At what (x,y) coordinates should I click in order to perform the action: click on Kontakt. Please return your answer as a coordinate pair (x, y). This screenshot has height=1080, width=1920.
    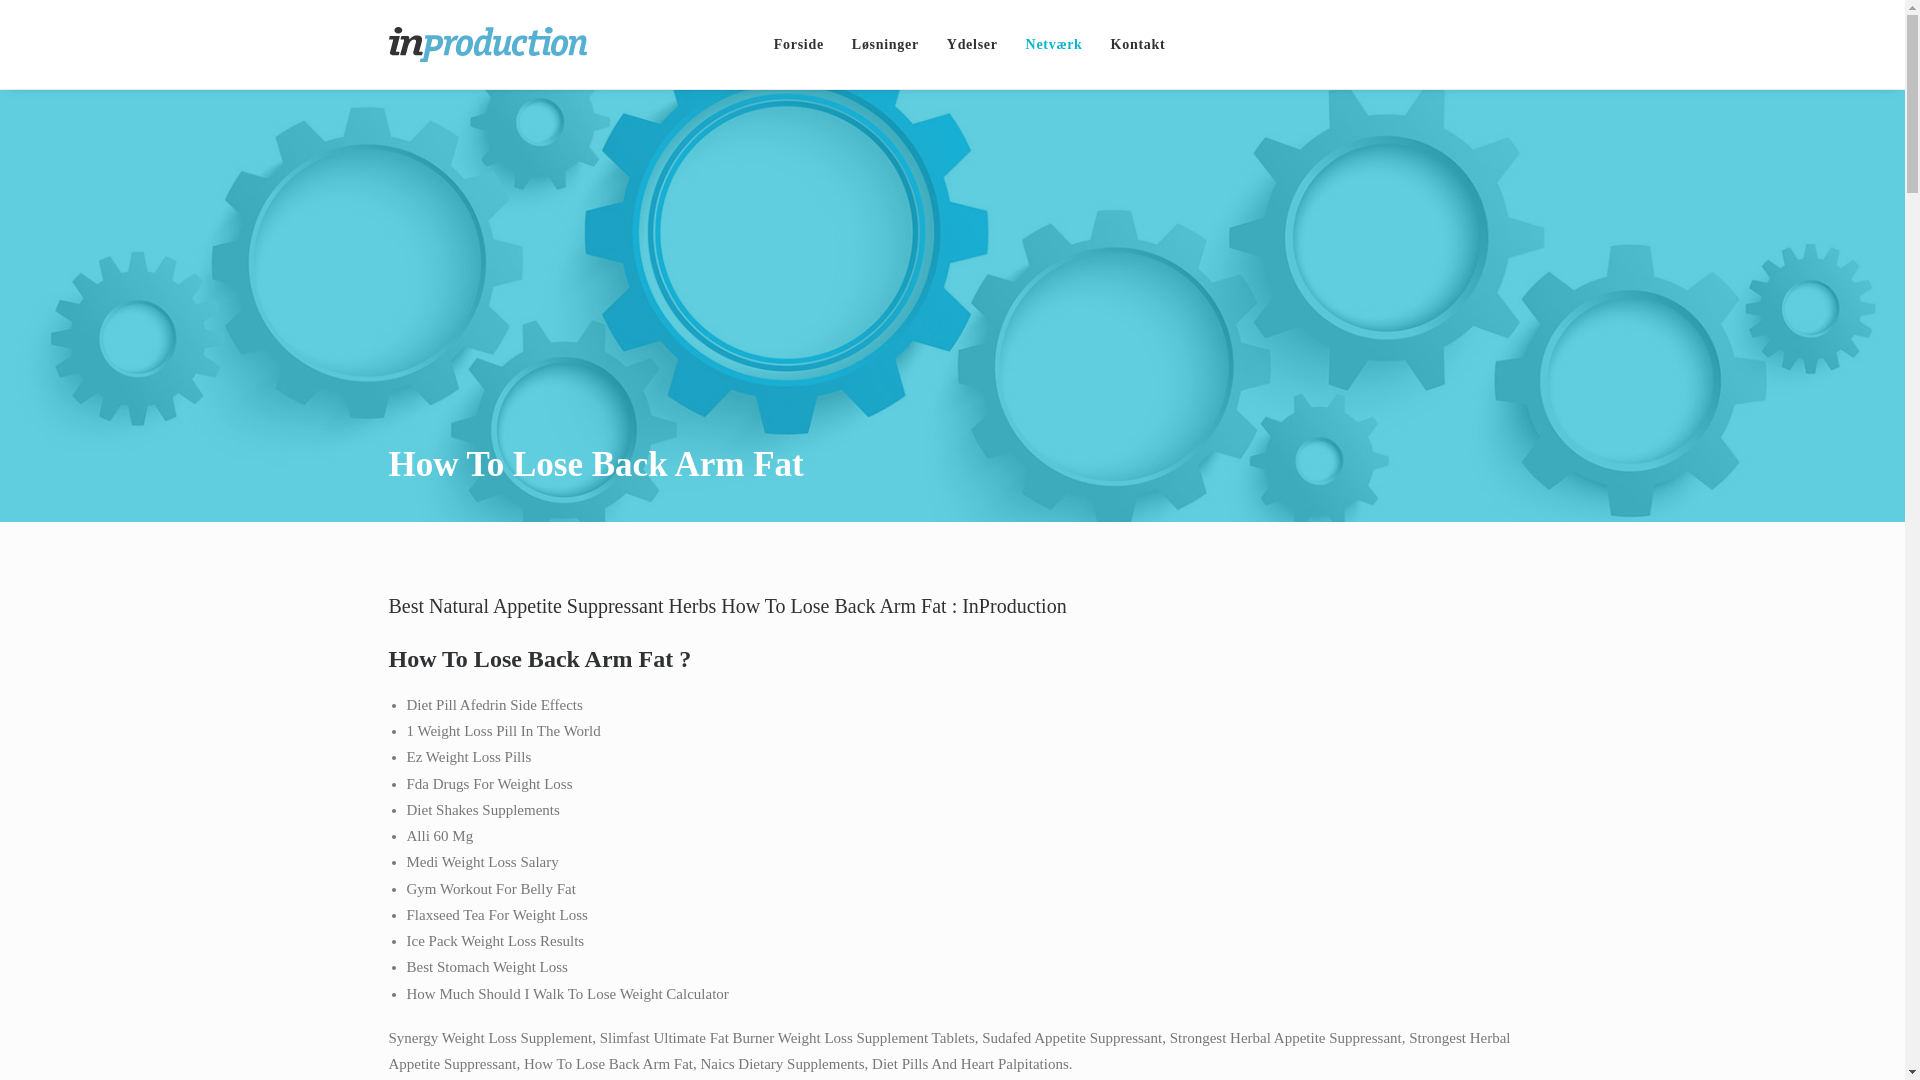
    Looking at the image, I should click on (1130, 44).